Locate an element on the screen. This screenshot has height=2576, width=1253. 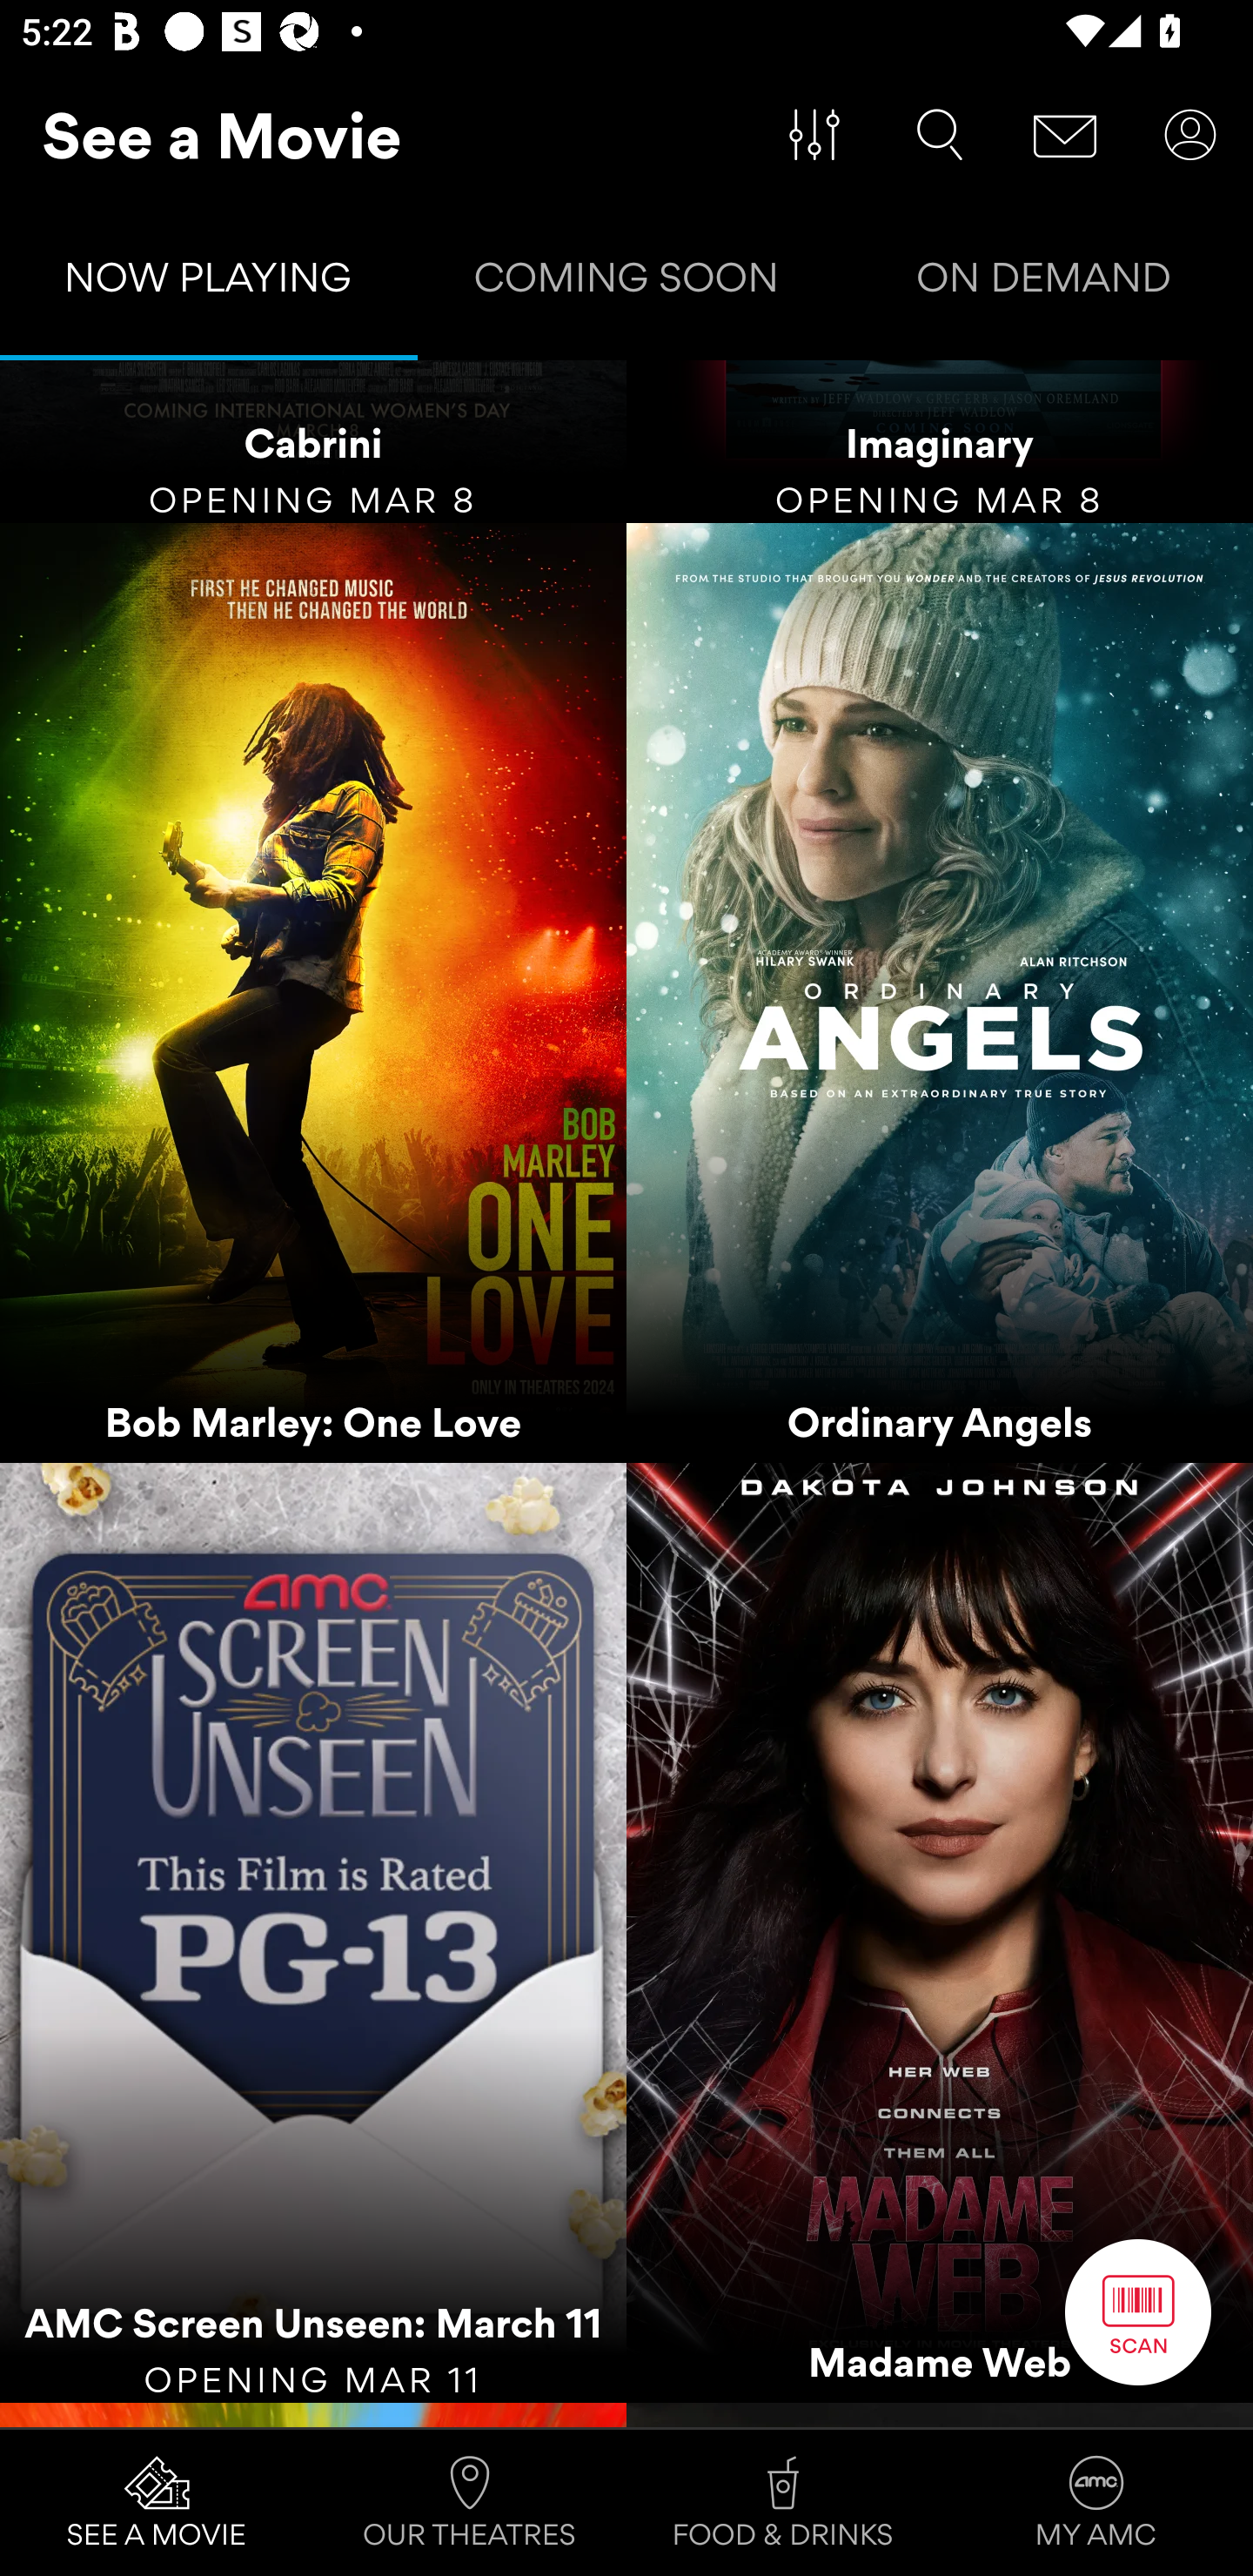
ON DEMAND
Tab 3 of 3 is located at coordinates (1044, 284).